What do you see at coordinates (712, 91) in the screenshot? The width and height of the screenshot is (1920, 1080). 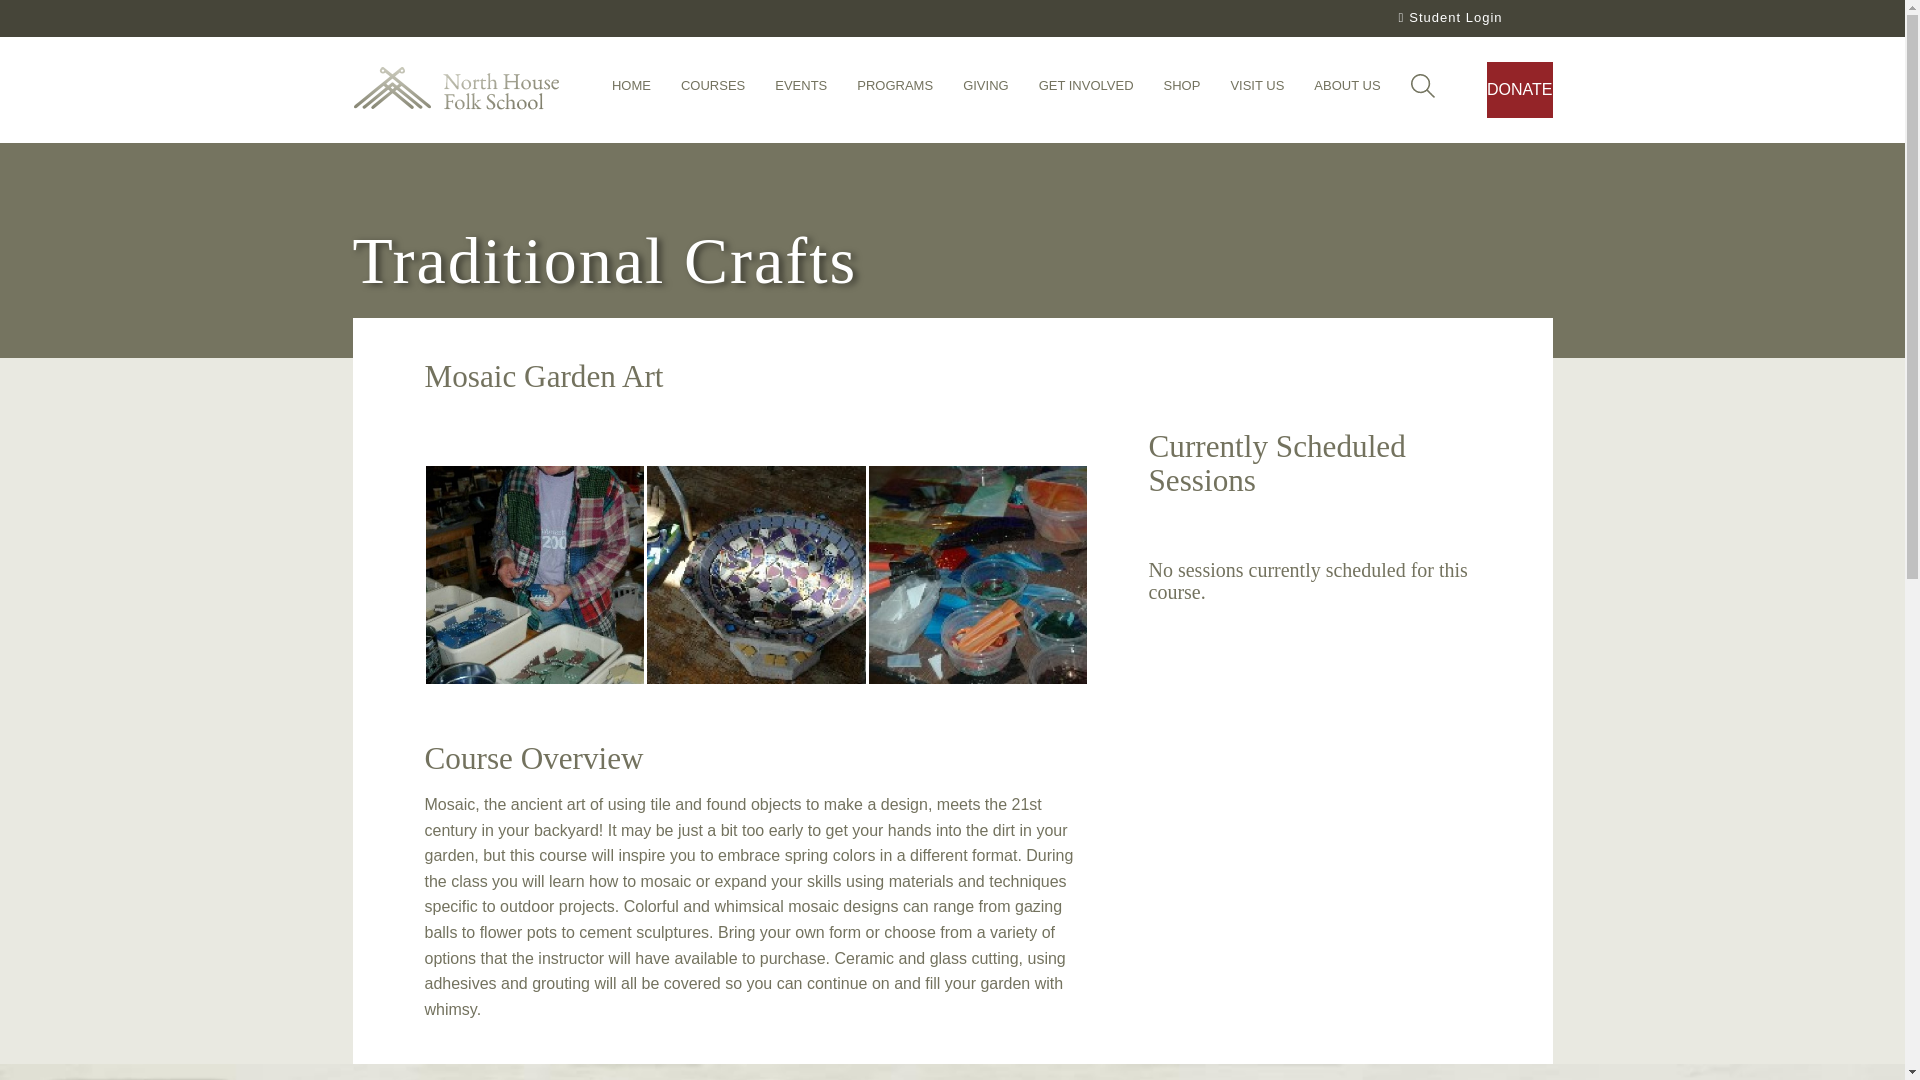 I see `COURSES` at bounding box center [712, 91].